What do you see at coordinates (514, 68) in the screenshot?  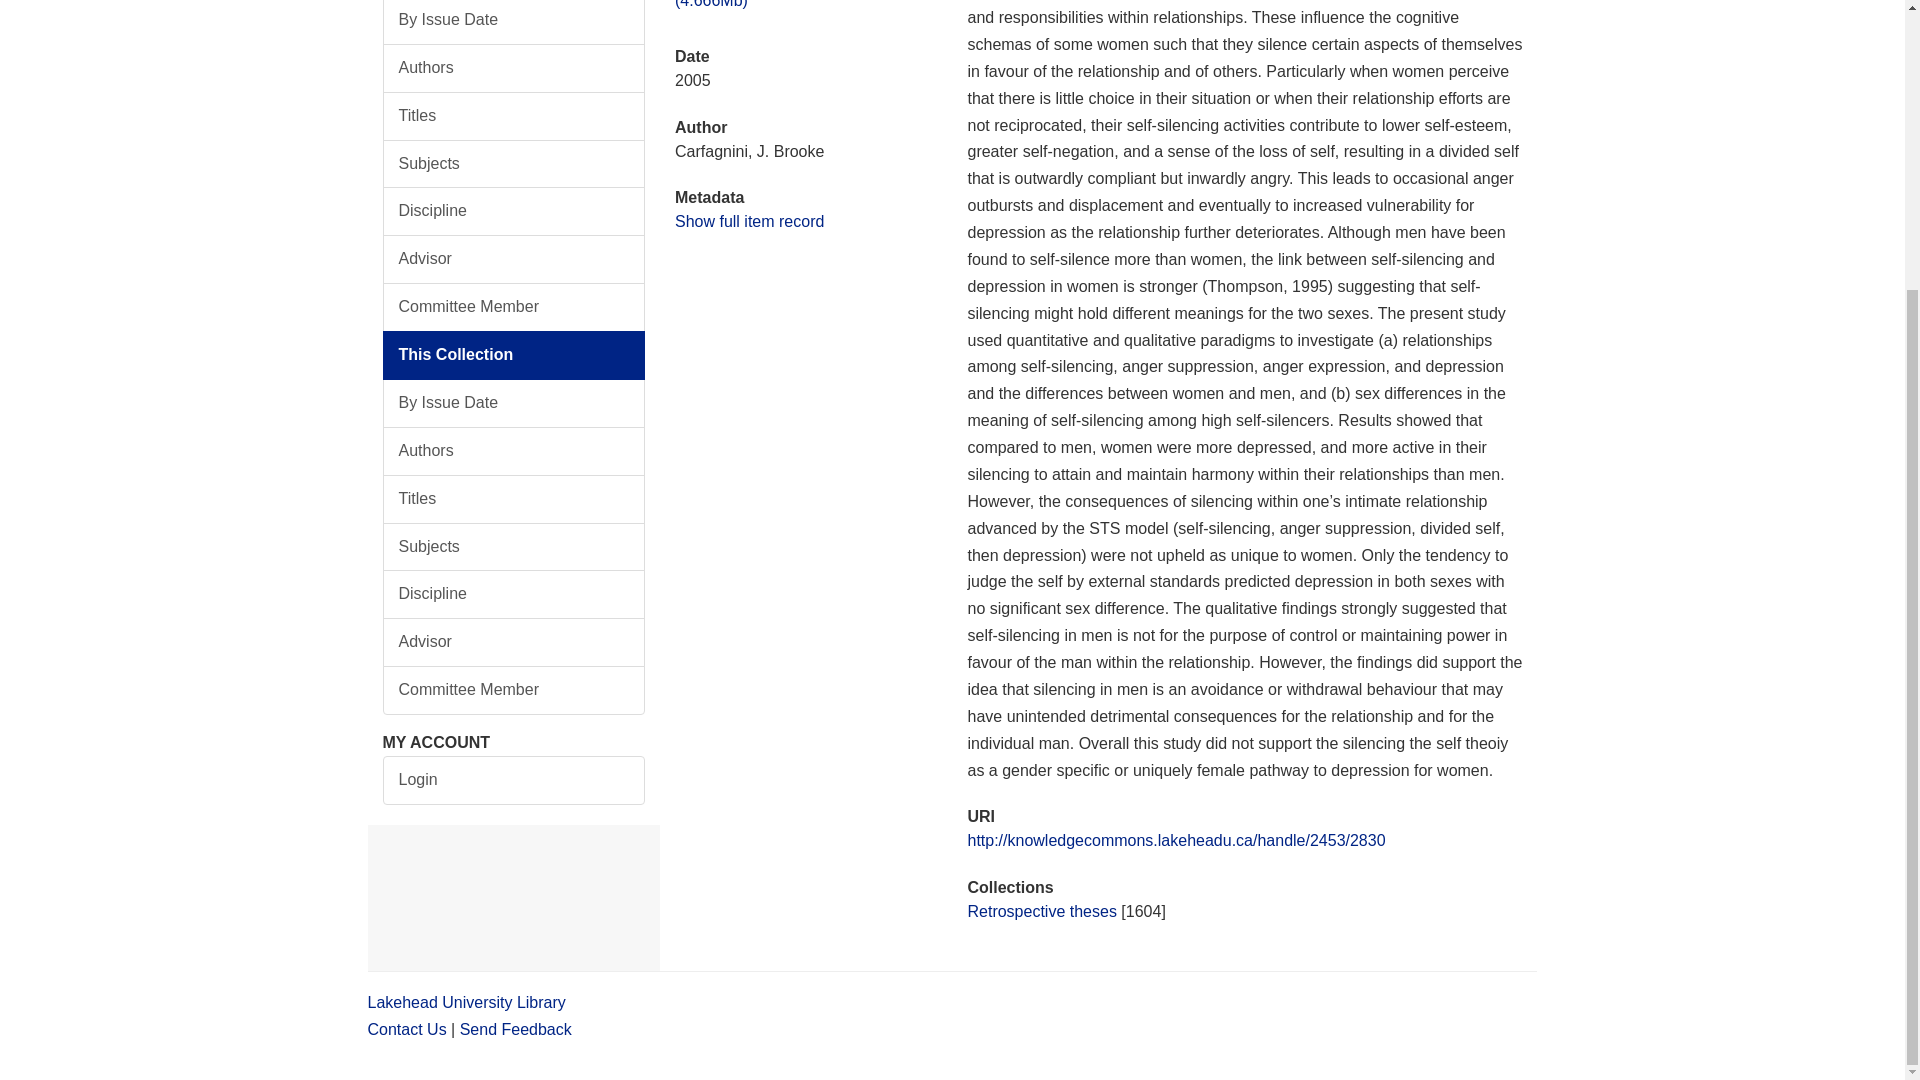 I see `Authors` at bounding box center [514, 68].